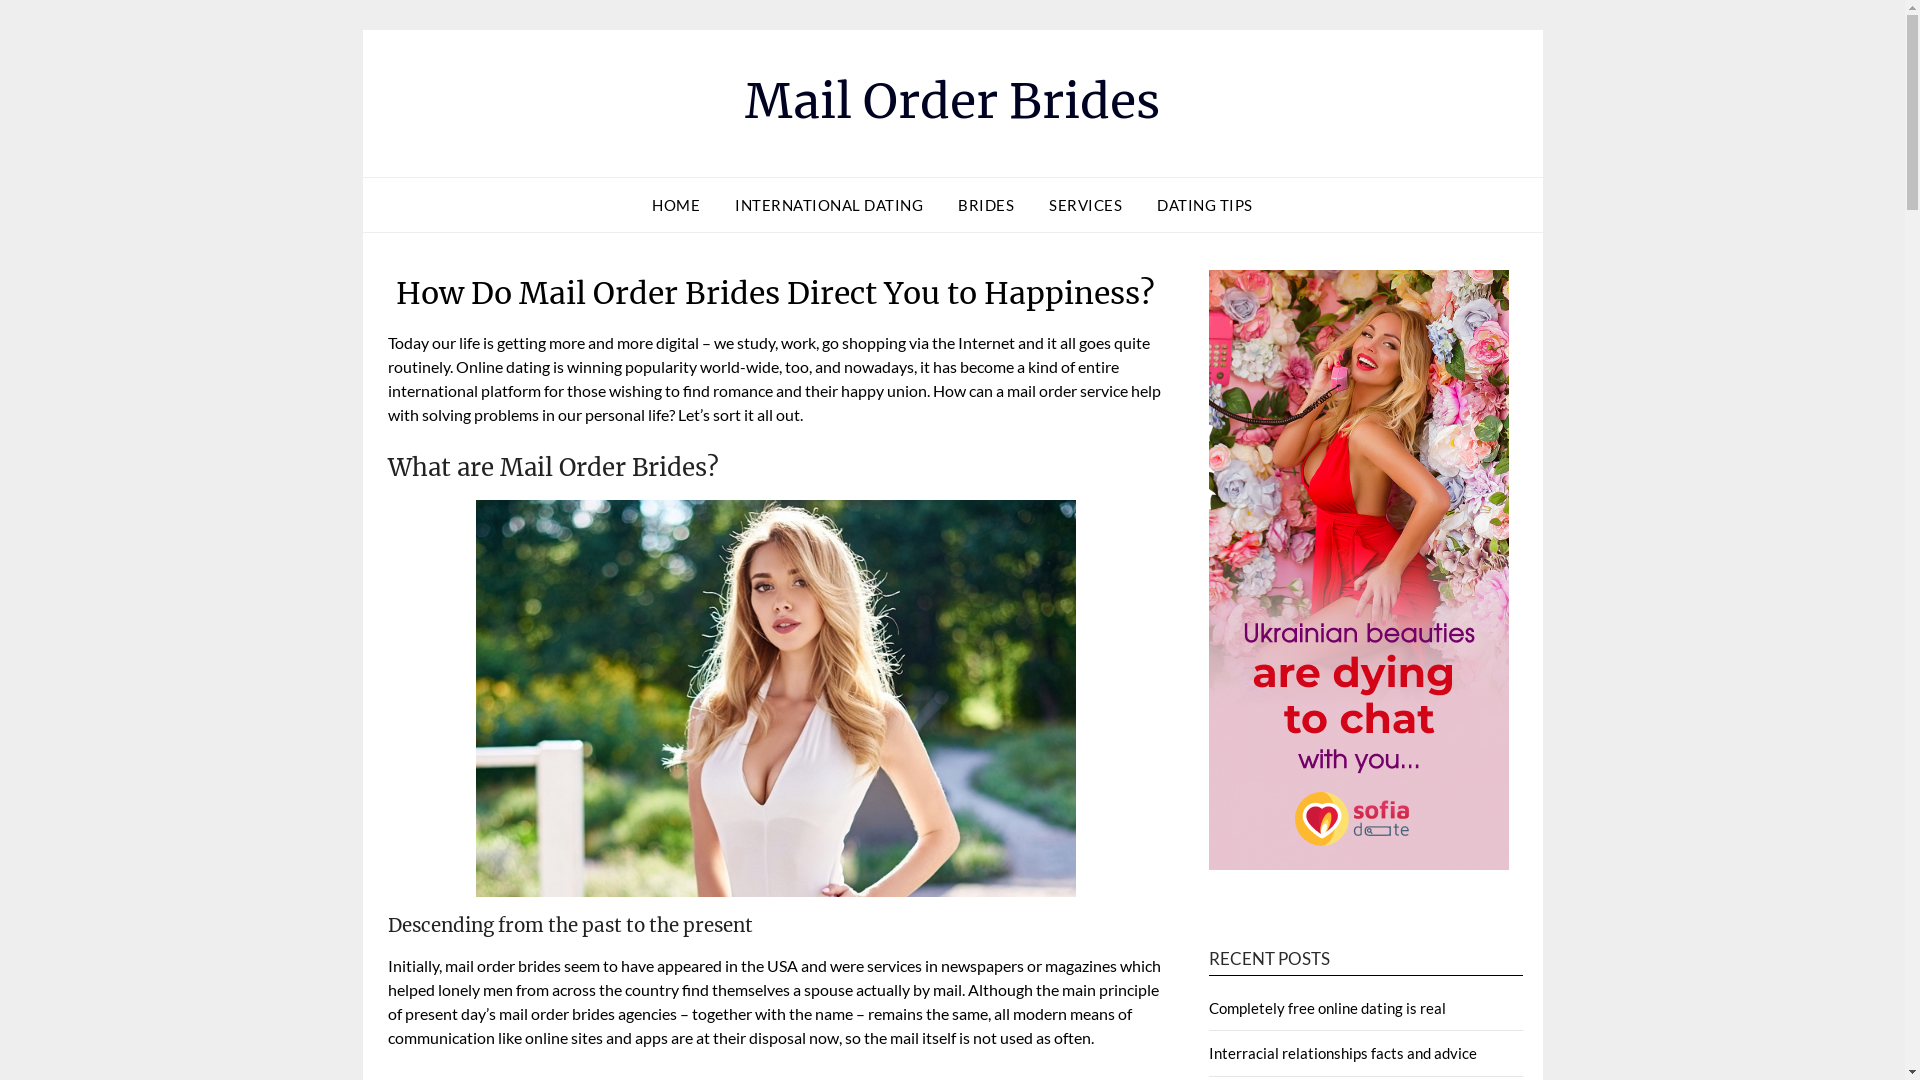 This screenshot has width=1920, height=1080. I want to click on Mail Order Brides, so click(952, 101).